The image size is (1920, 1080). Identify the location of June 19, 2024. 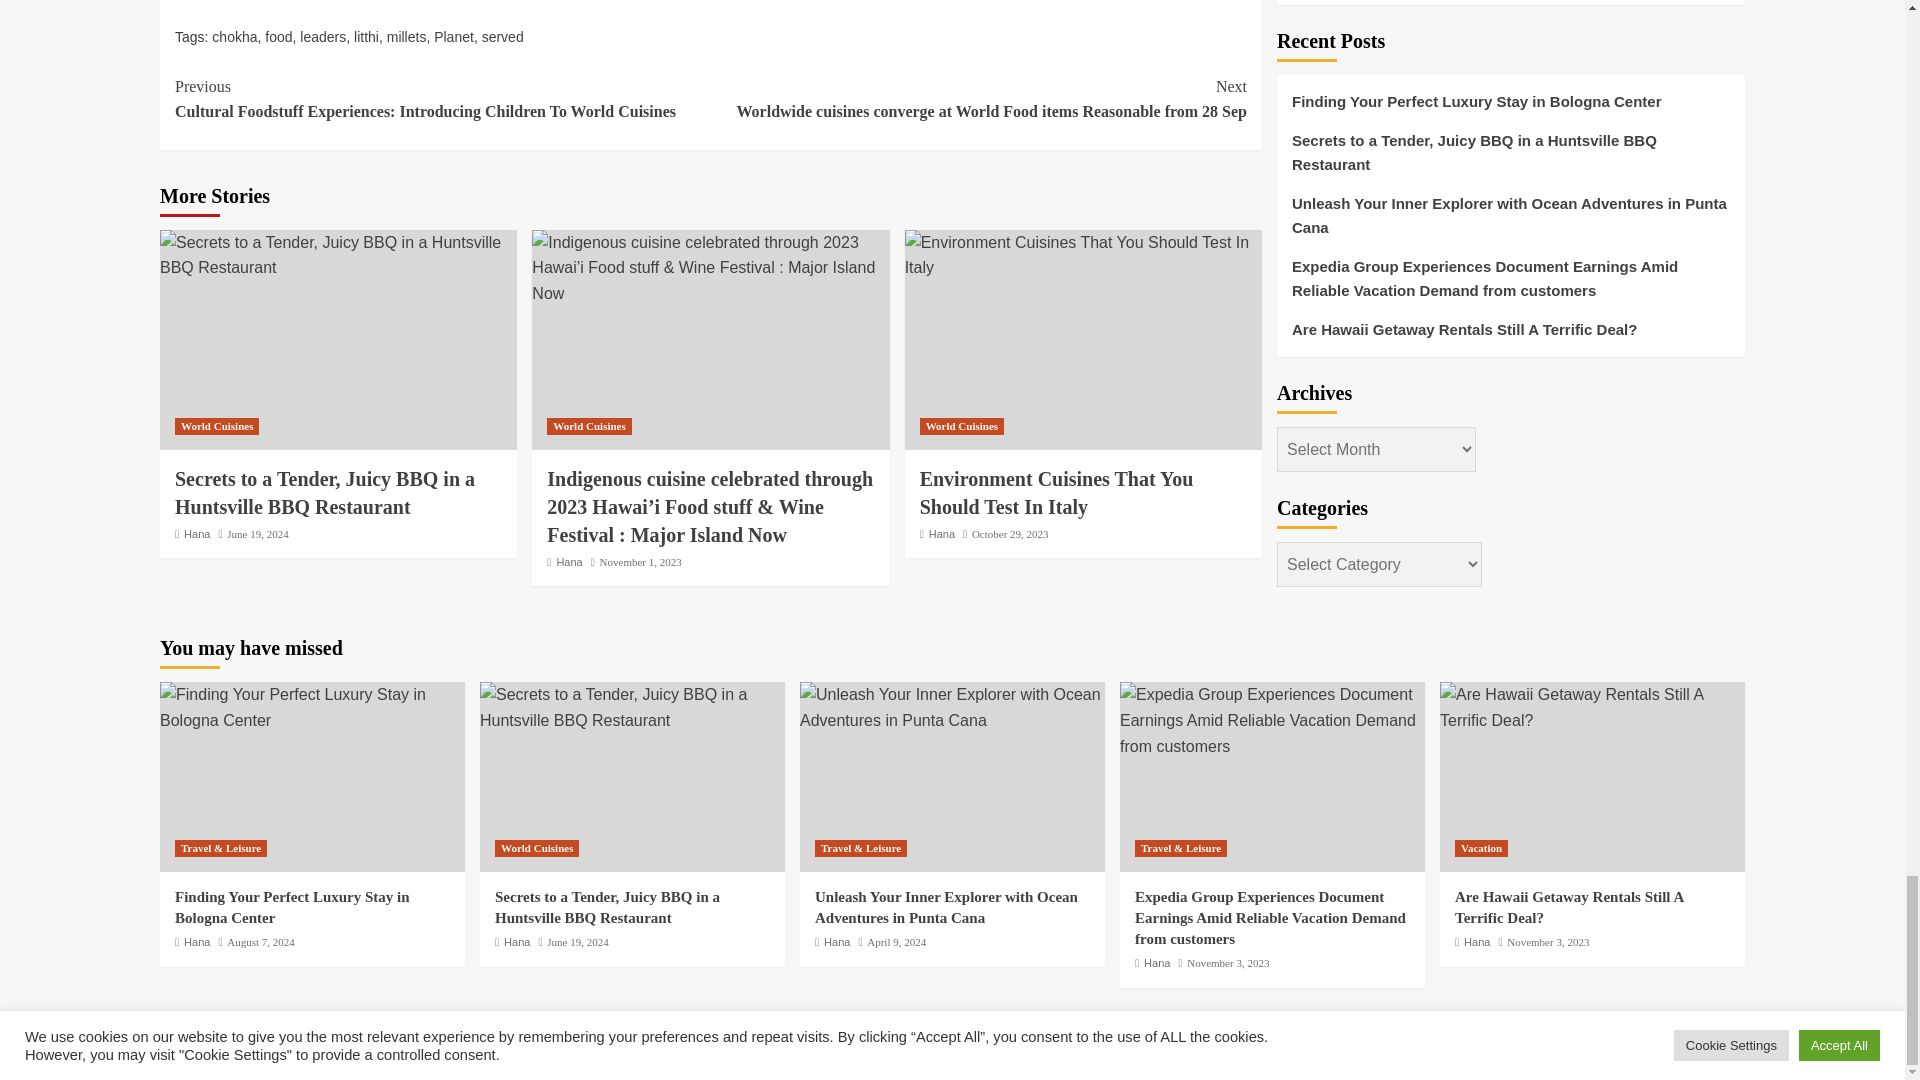
(257, 534).